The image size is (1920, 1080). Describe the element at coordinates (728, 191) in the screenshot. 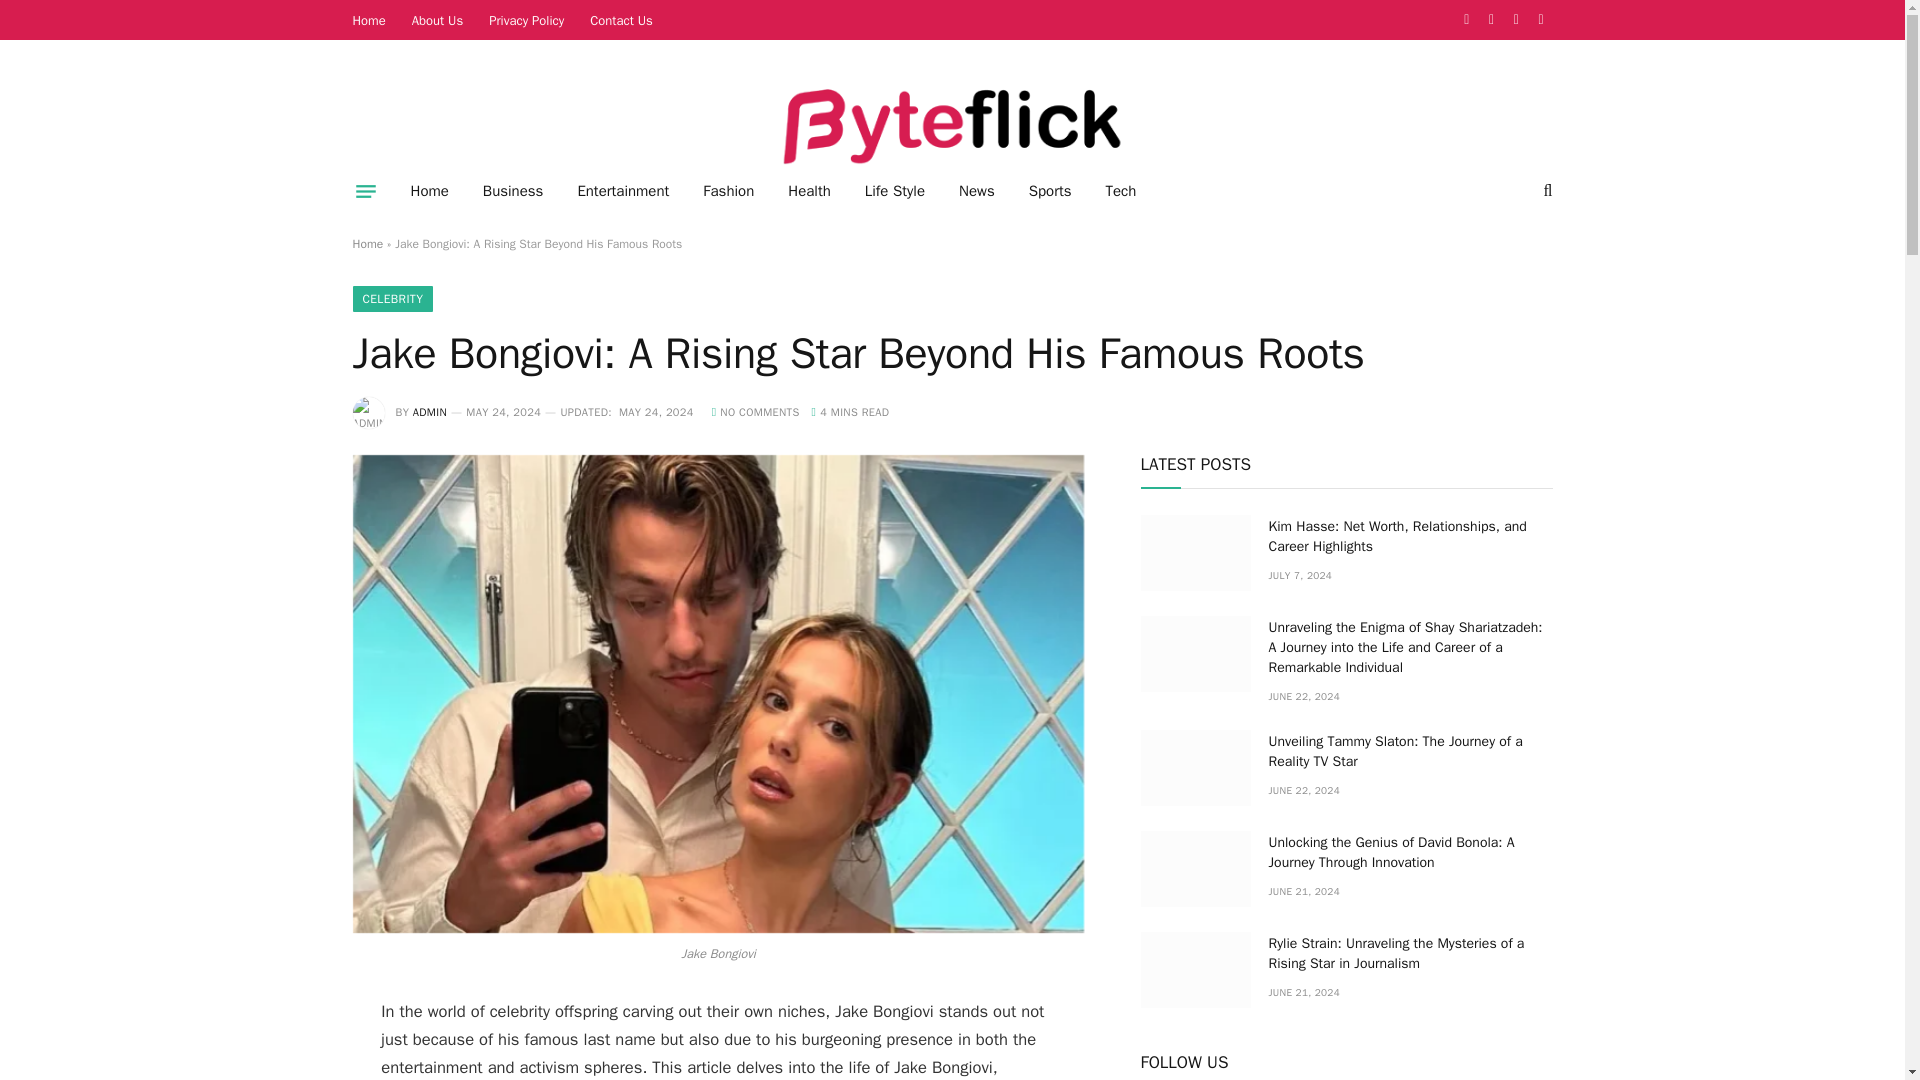

I see `Fashion` at that location.